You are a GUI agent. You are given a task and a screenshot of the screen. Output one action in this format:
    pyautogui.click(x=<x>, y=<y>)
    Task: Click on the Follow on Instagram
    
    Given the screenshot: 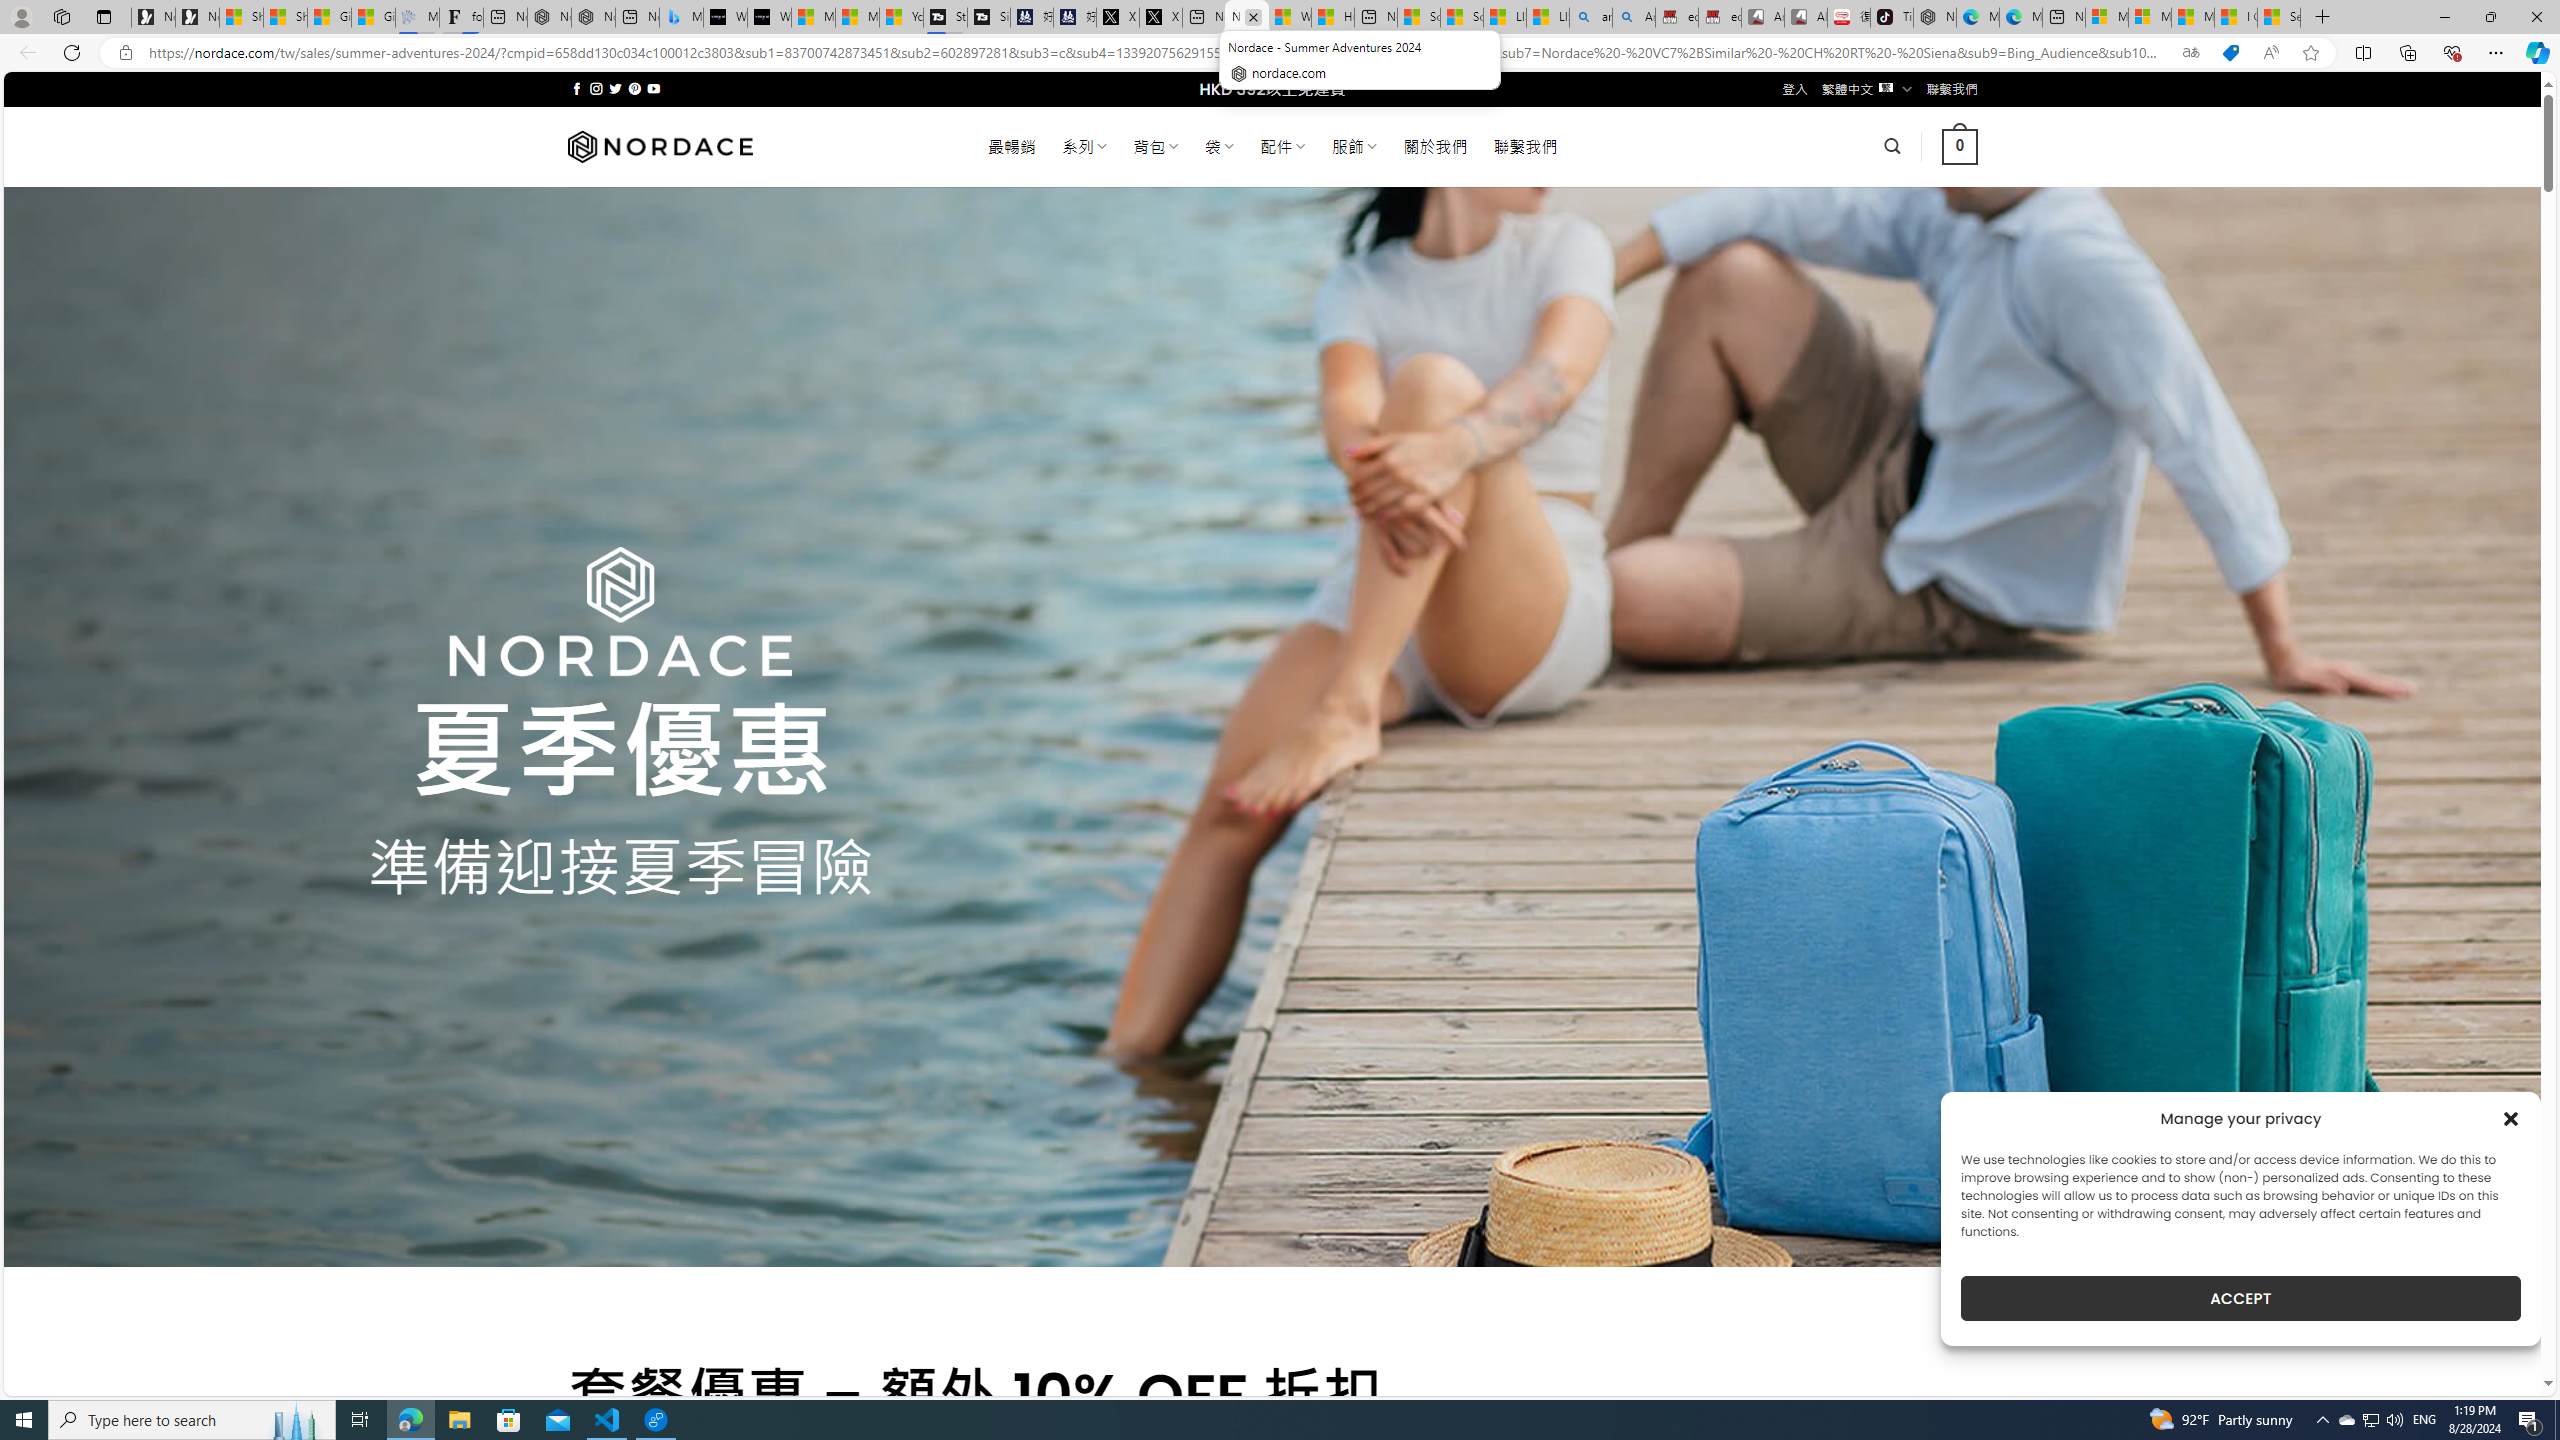 What is the action you would take?
    pyautogui.click(x=596, y=88)
    